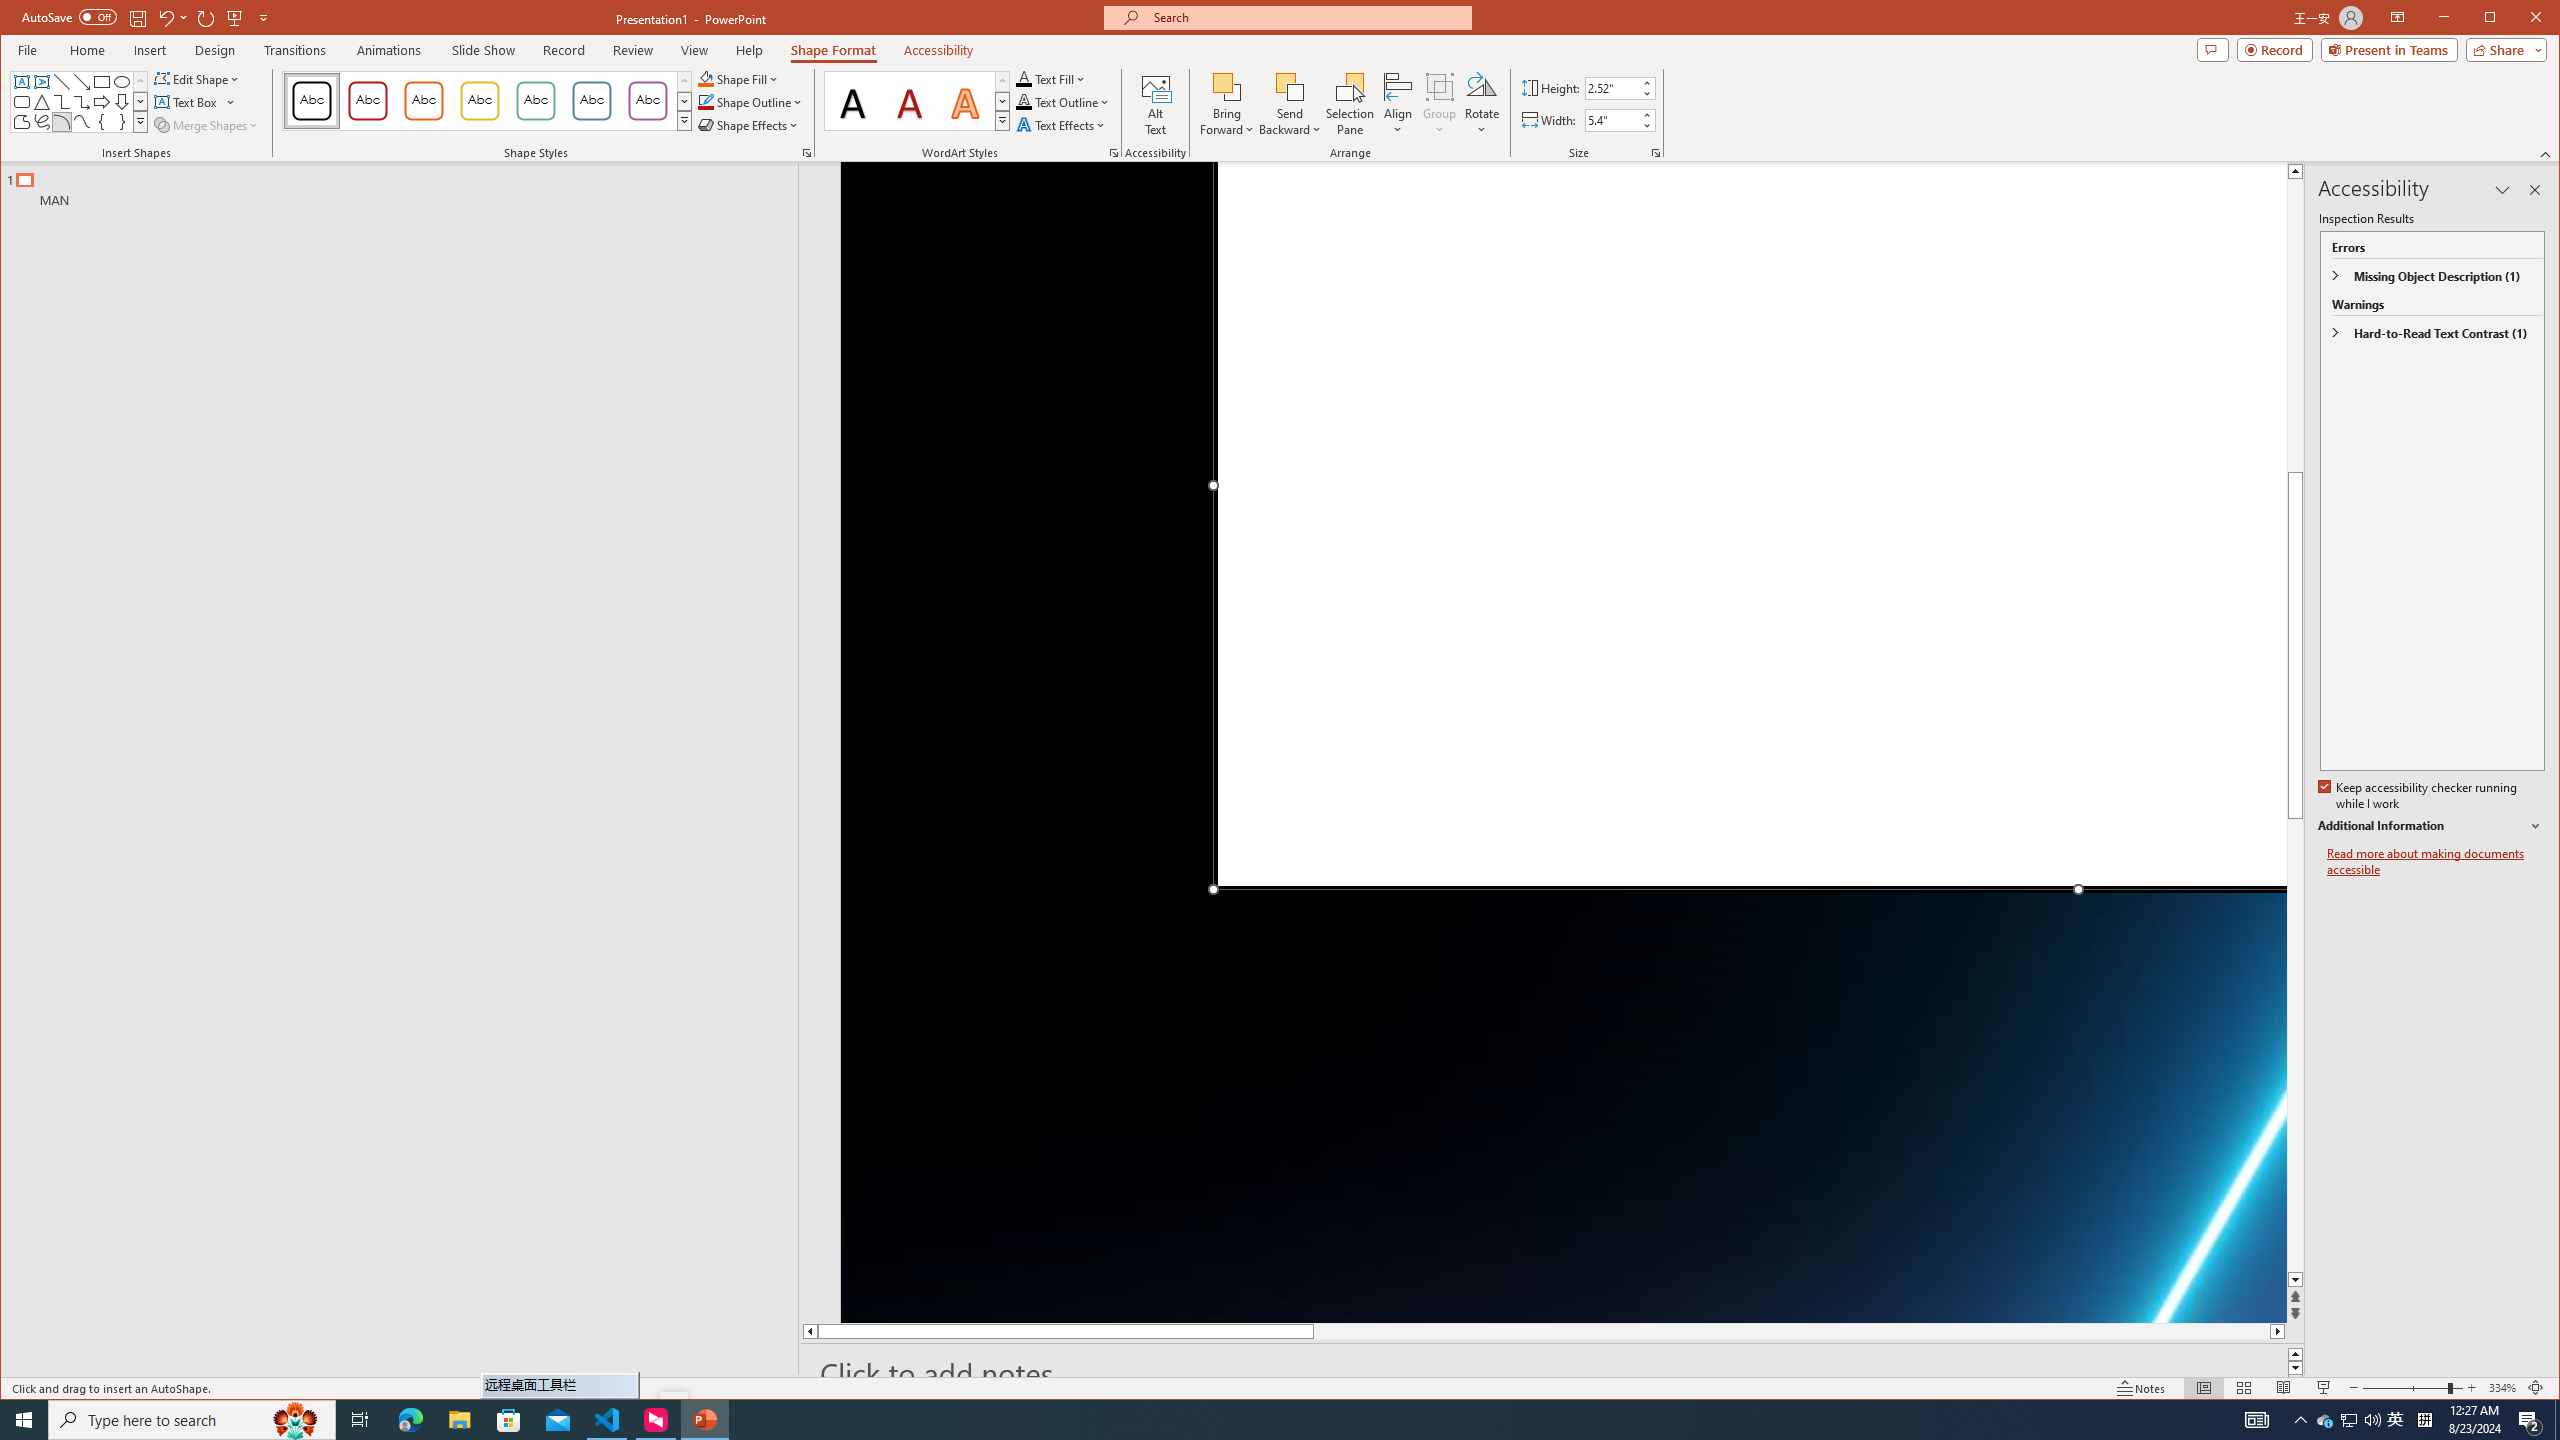  Describe the element at coordinates (917, 100) in the screenshot. I see `File Tab` at that location.